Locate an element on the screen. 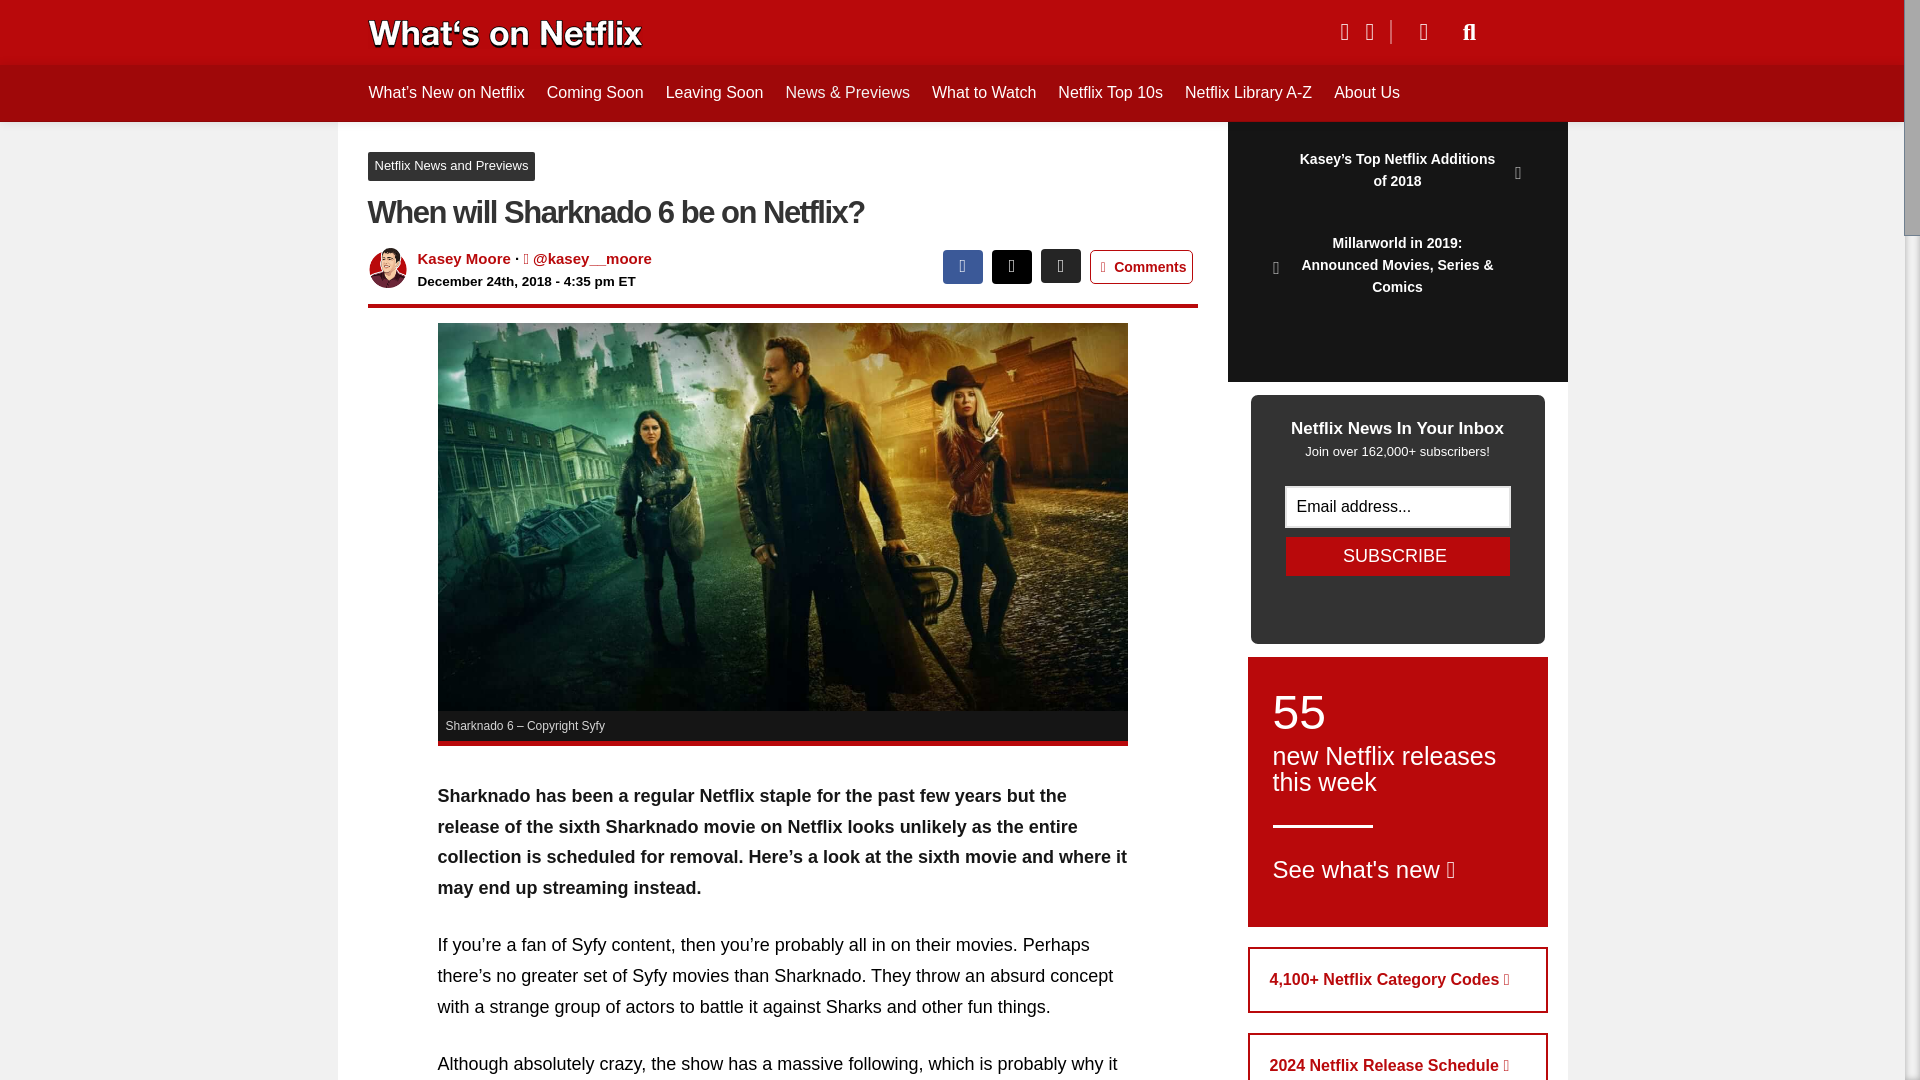 The width and height of the screenshot is (1920, 1080). Subscribe  is located at coordinates (452, 166).